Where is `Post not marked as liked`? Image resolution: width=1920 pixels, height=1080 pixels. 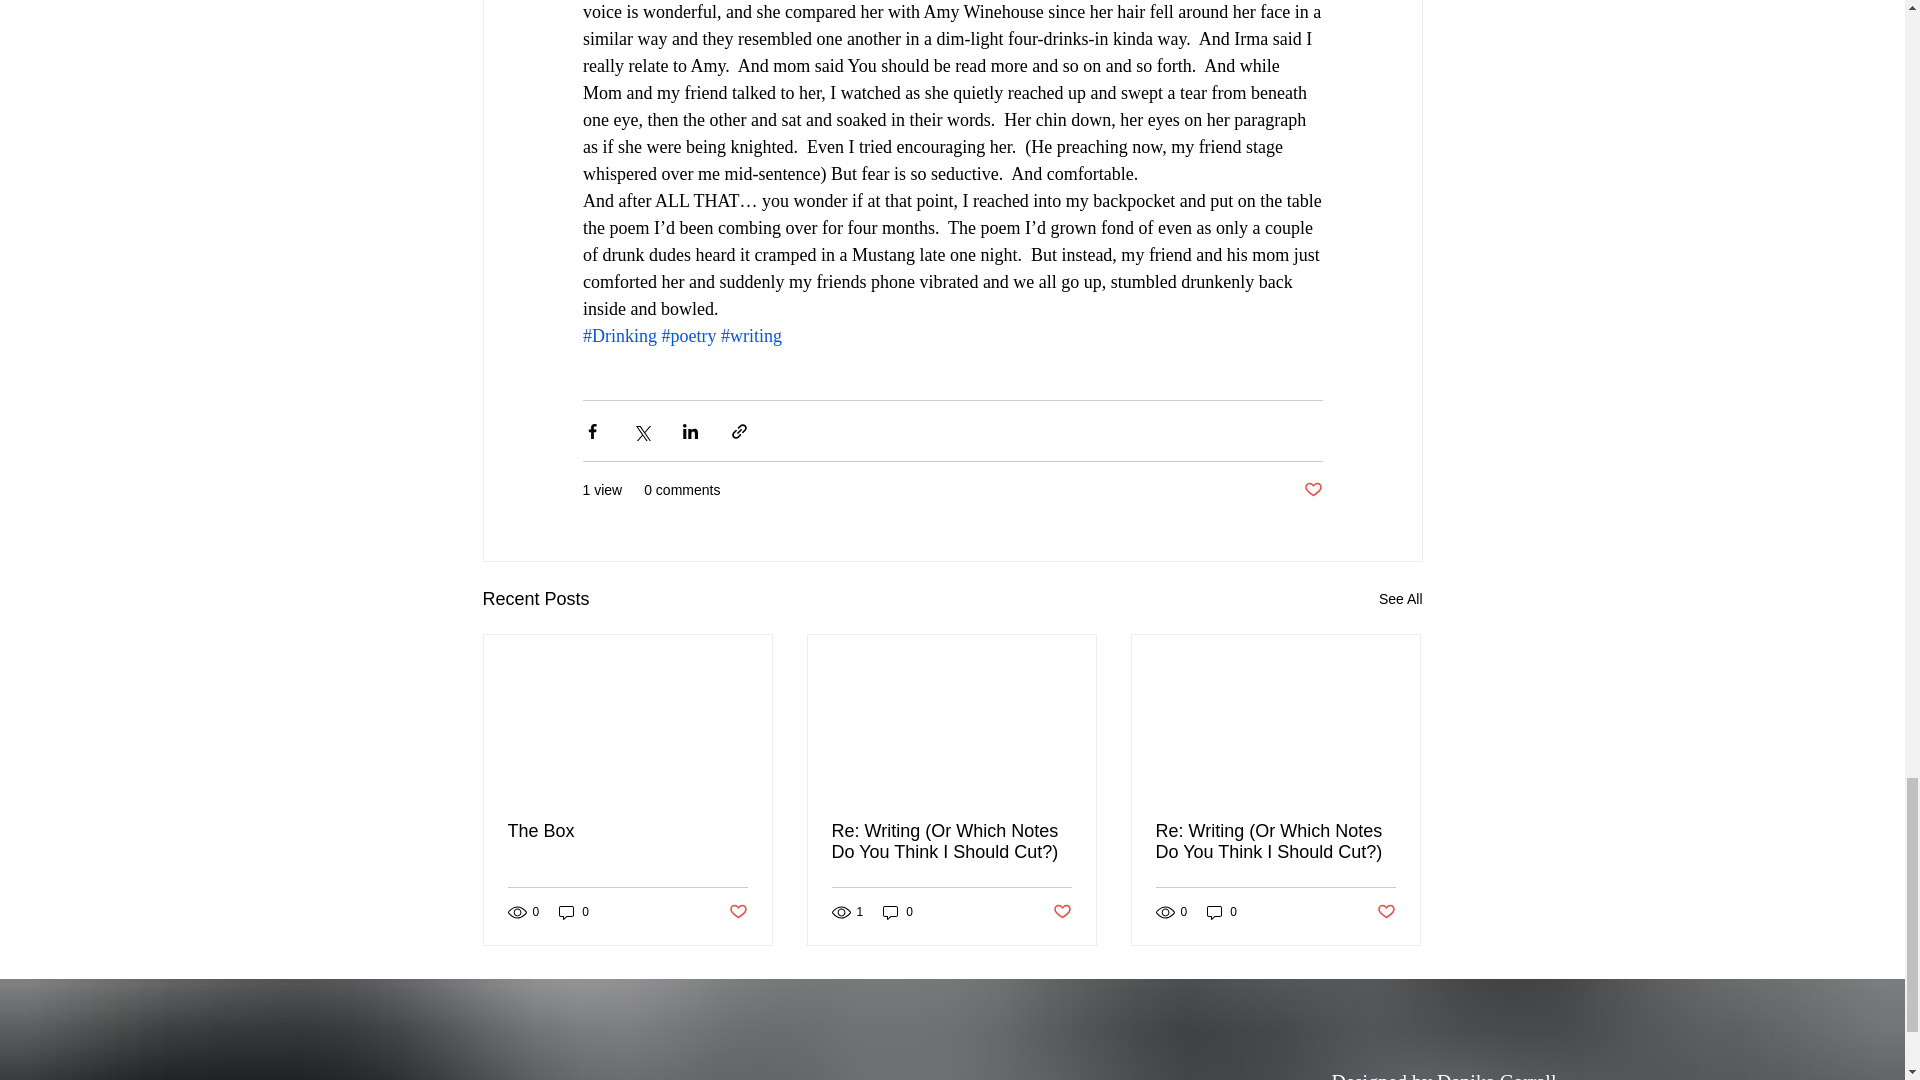 Post not marked as liked is located at coordinates (1312, 490).